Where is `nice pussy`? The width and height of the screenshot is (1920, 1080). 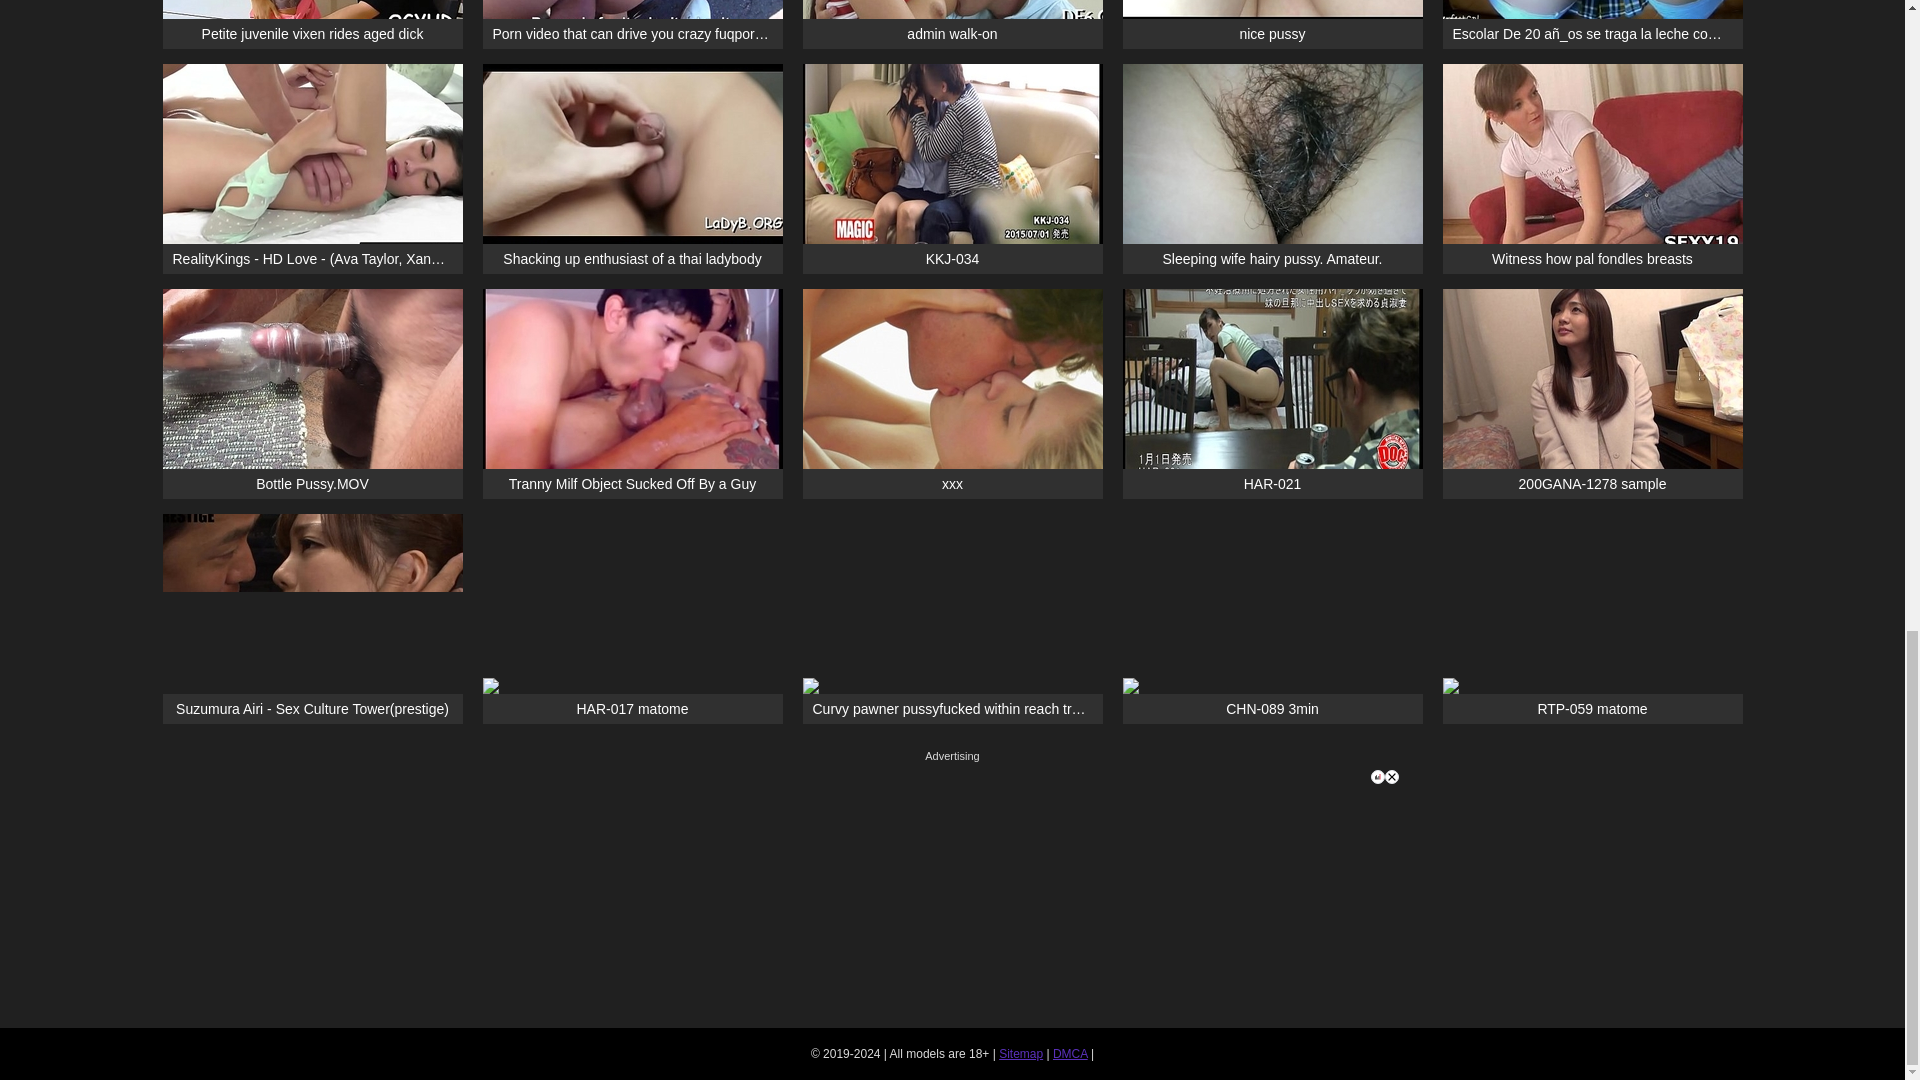 nice pussy is located at coordinates (1272, 24).